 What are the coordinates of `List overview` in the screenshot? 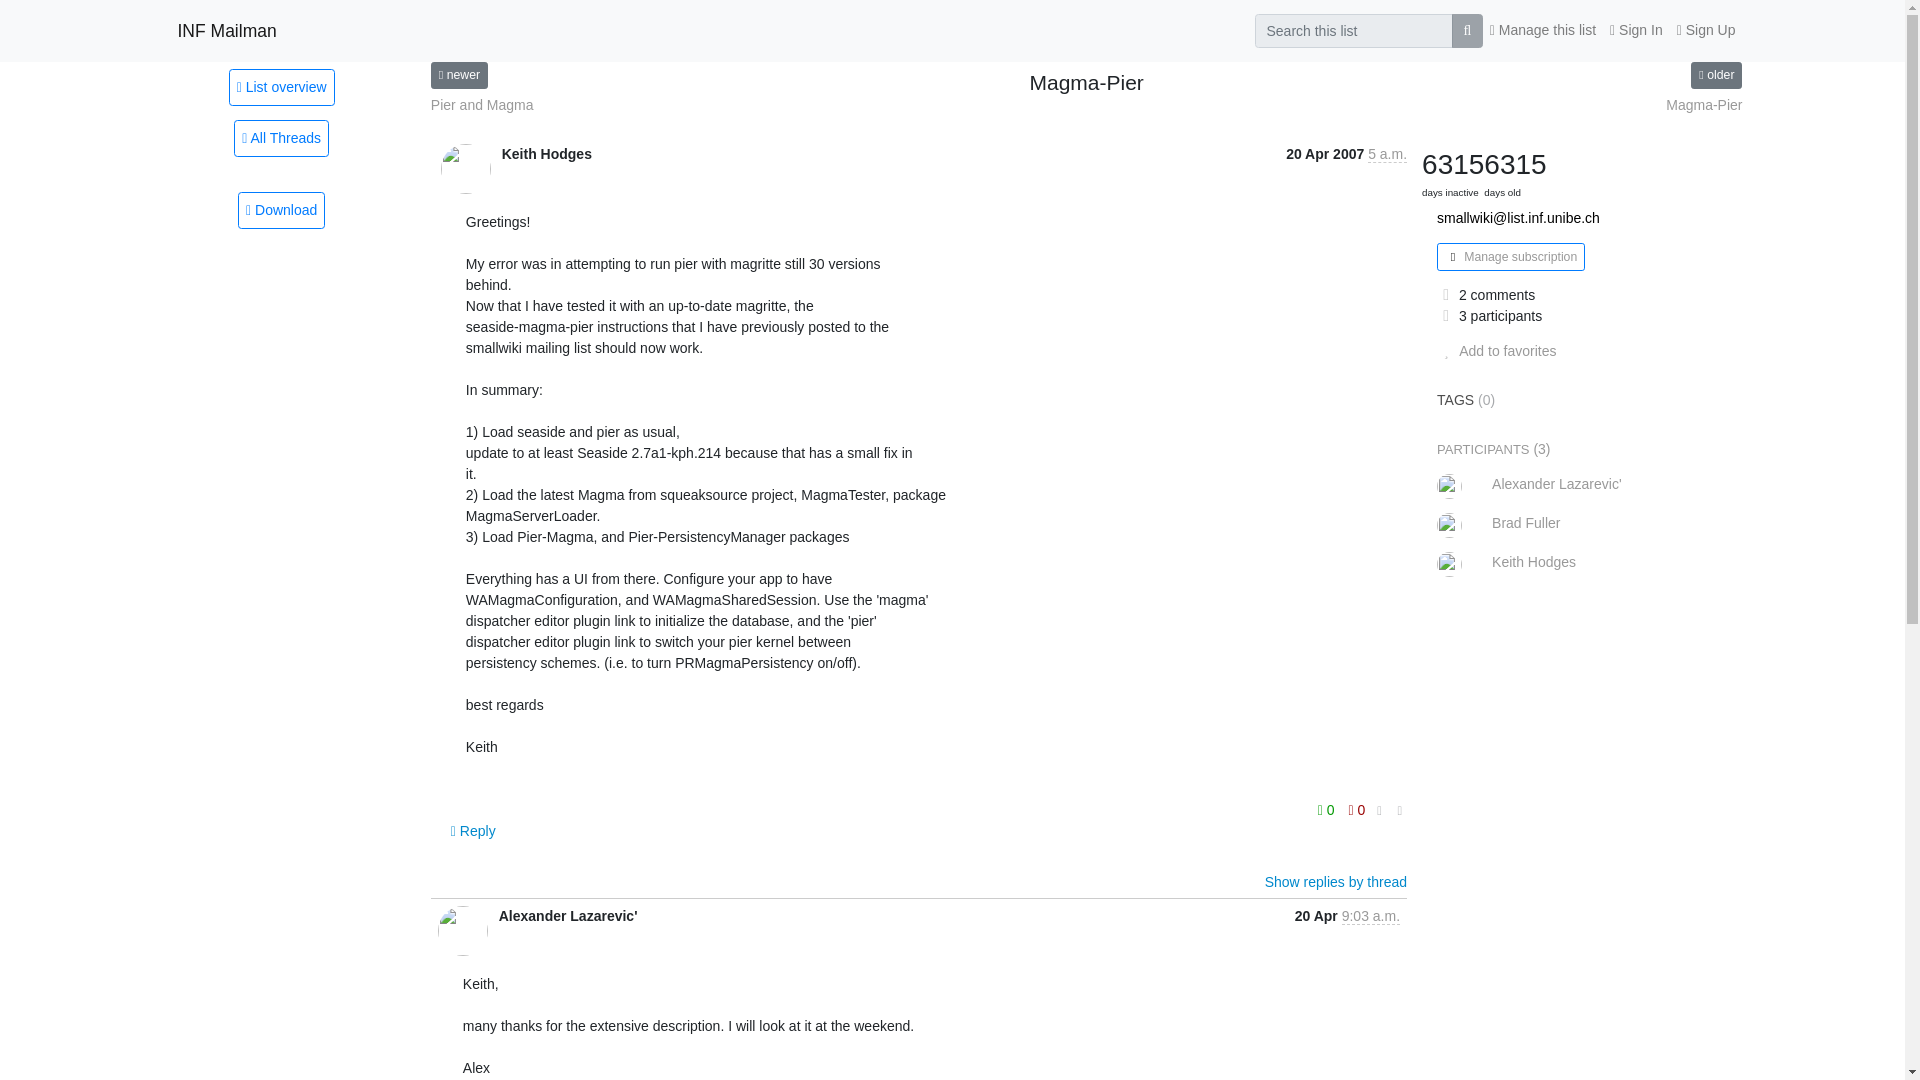 It's located at (281, 86).